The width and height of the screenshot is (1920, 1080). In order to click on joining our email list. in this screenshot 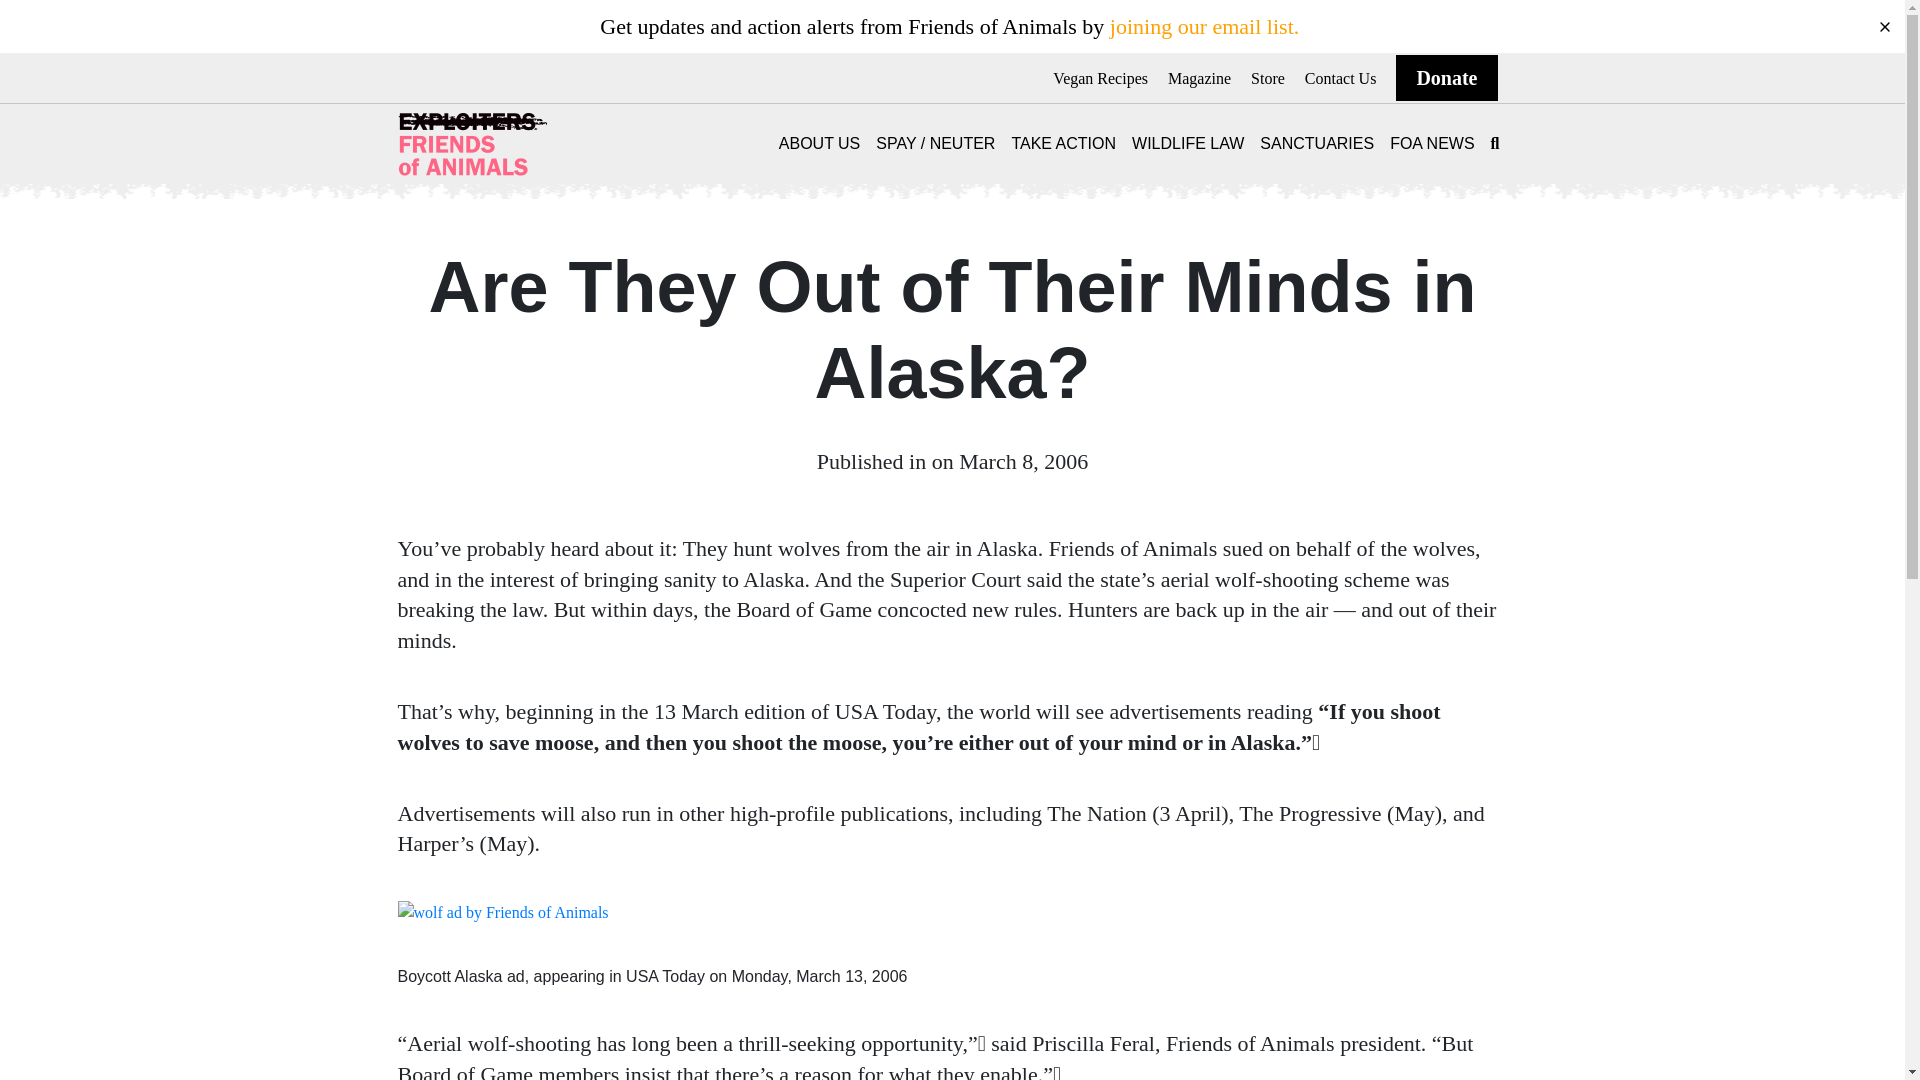, I will do `click(1204, 26)`.